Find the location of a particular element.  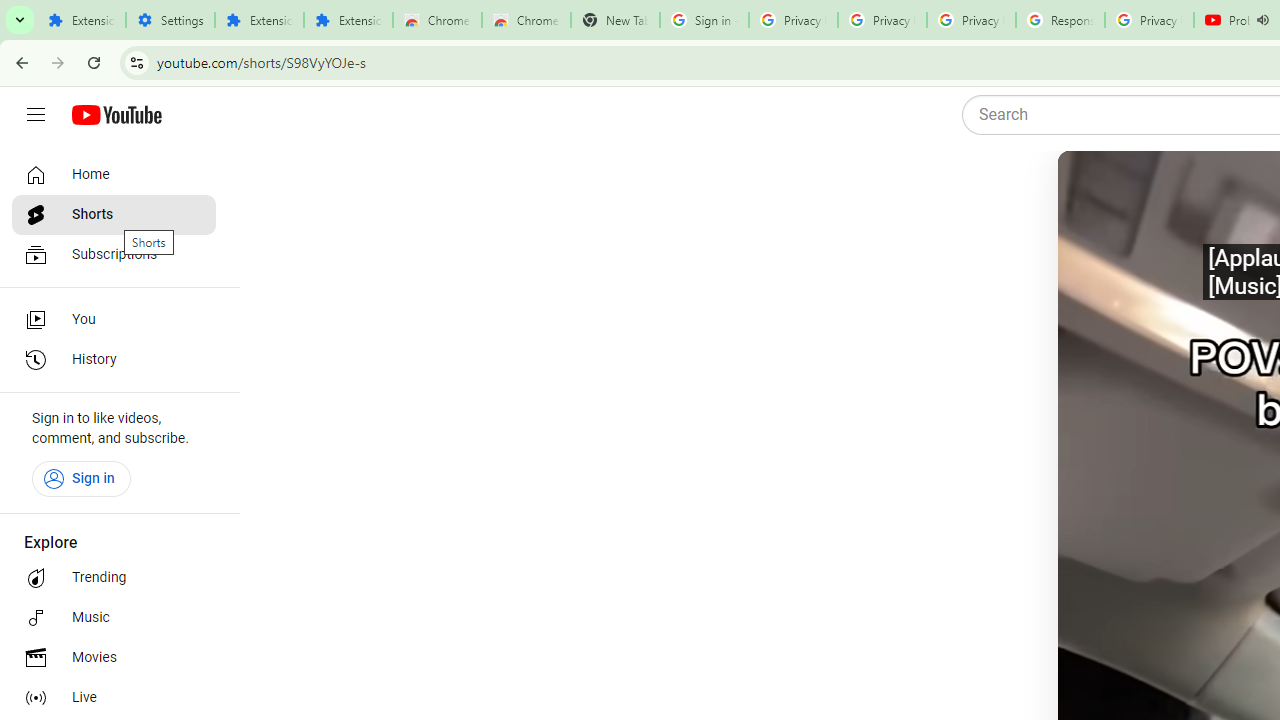

Live is located at coordinates (114, 698).